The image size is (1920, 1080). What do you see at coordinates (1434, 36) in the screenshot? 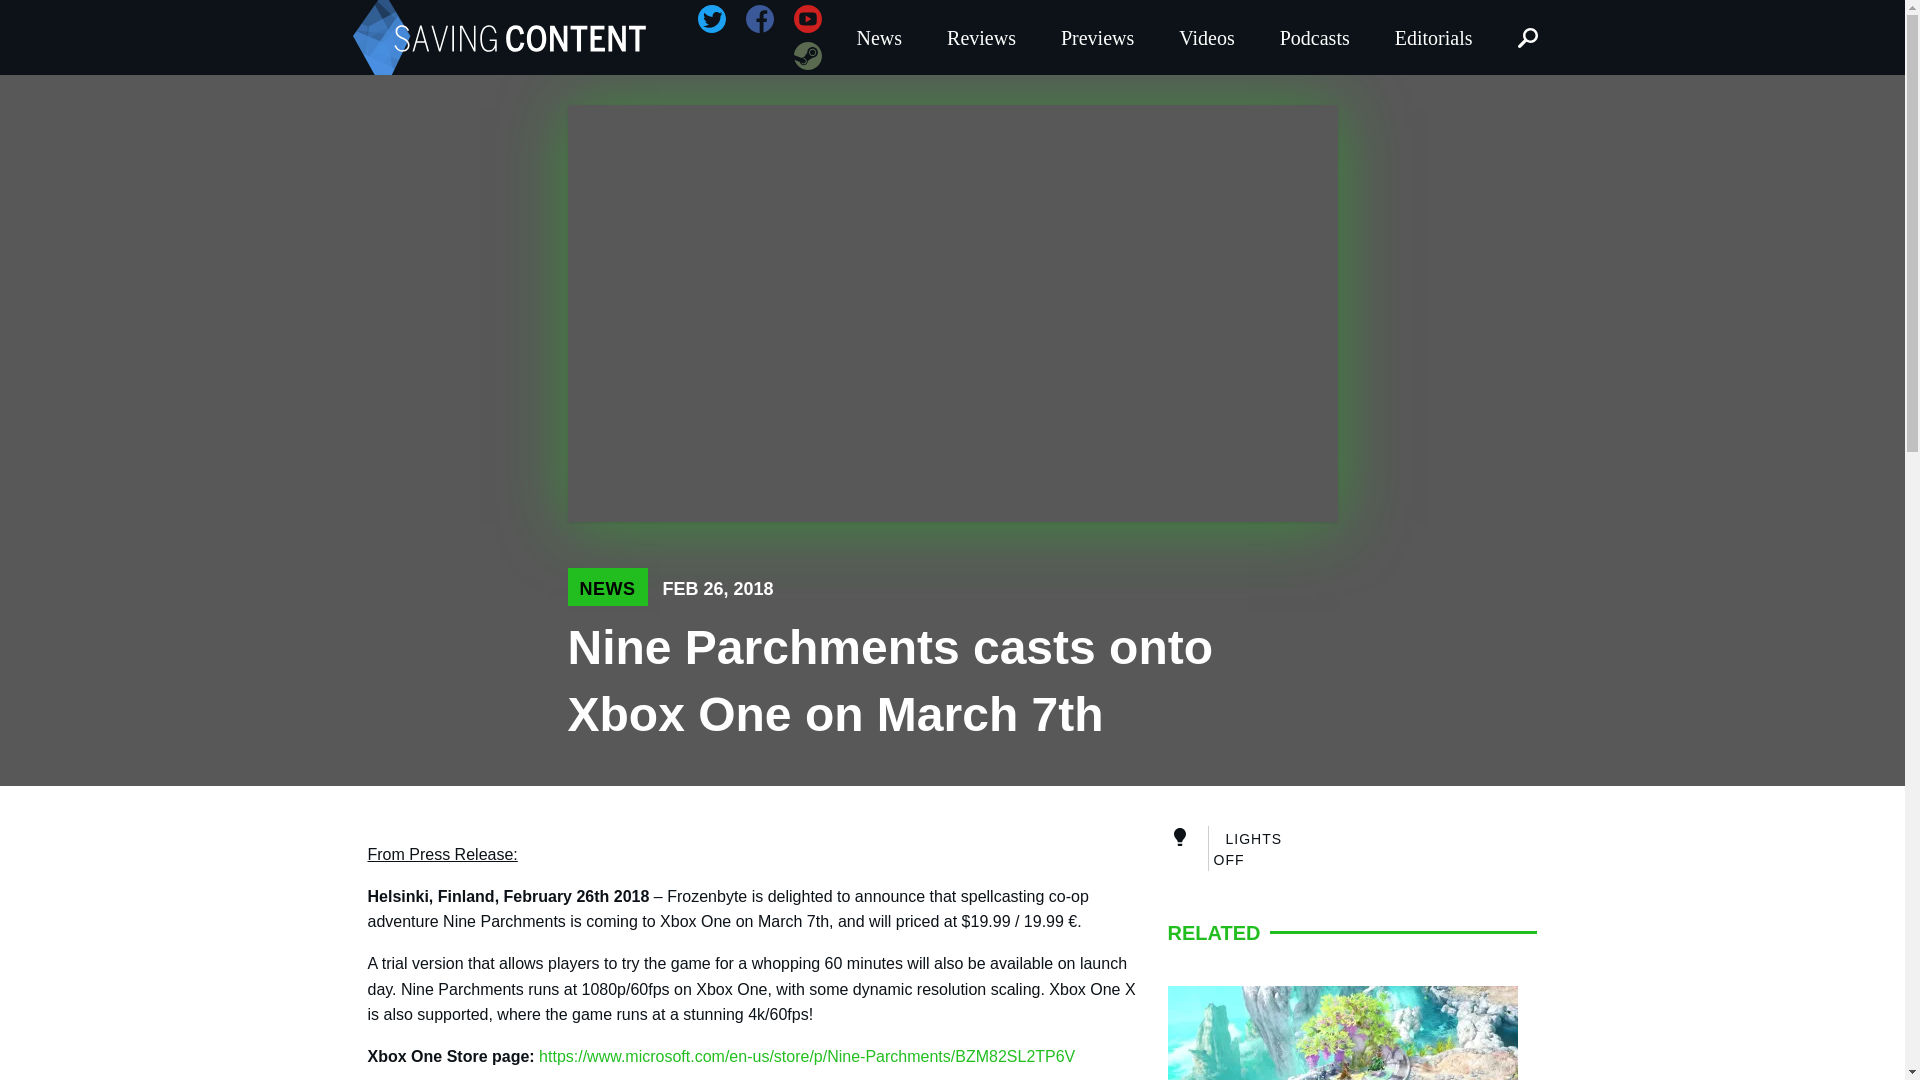
I see `Editorials` at bounding box center [1434, 36].